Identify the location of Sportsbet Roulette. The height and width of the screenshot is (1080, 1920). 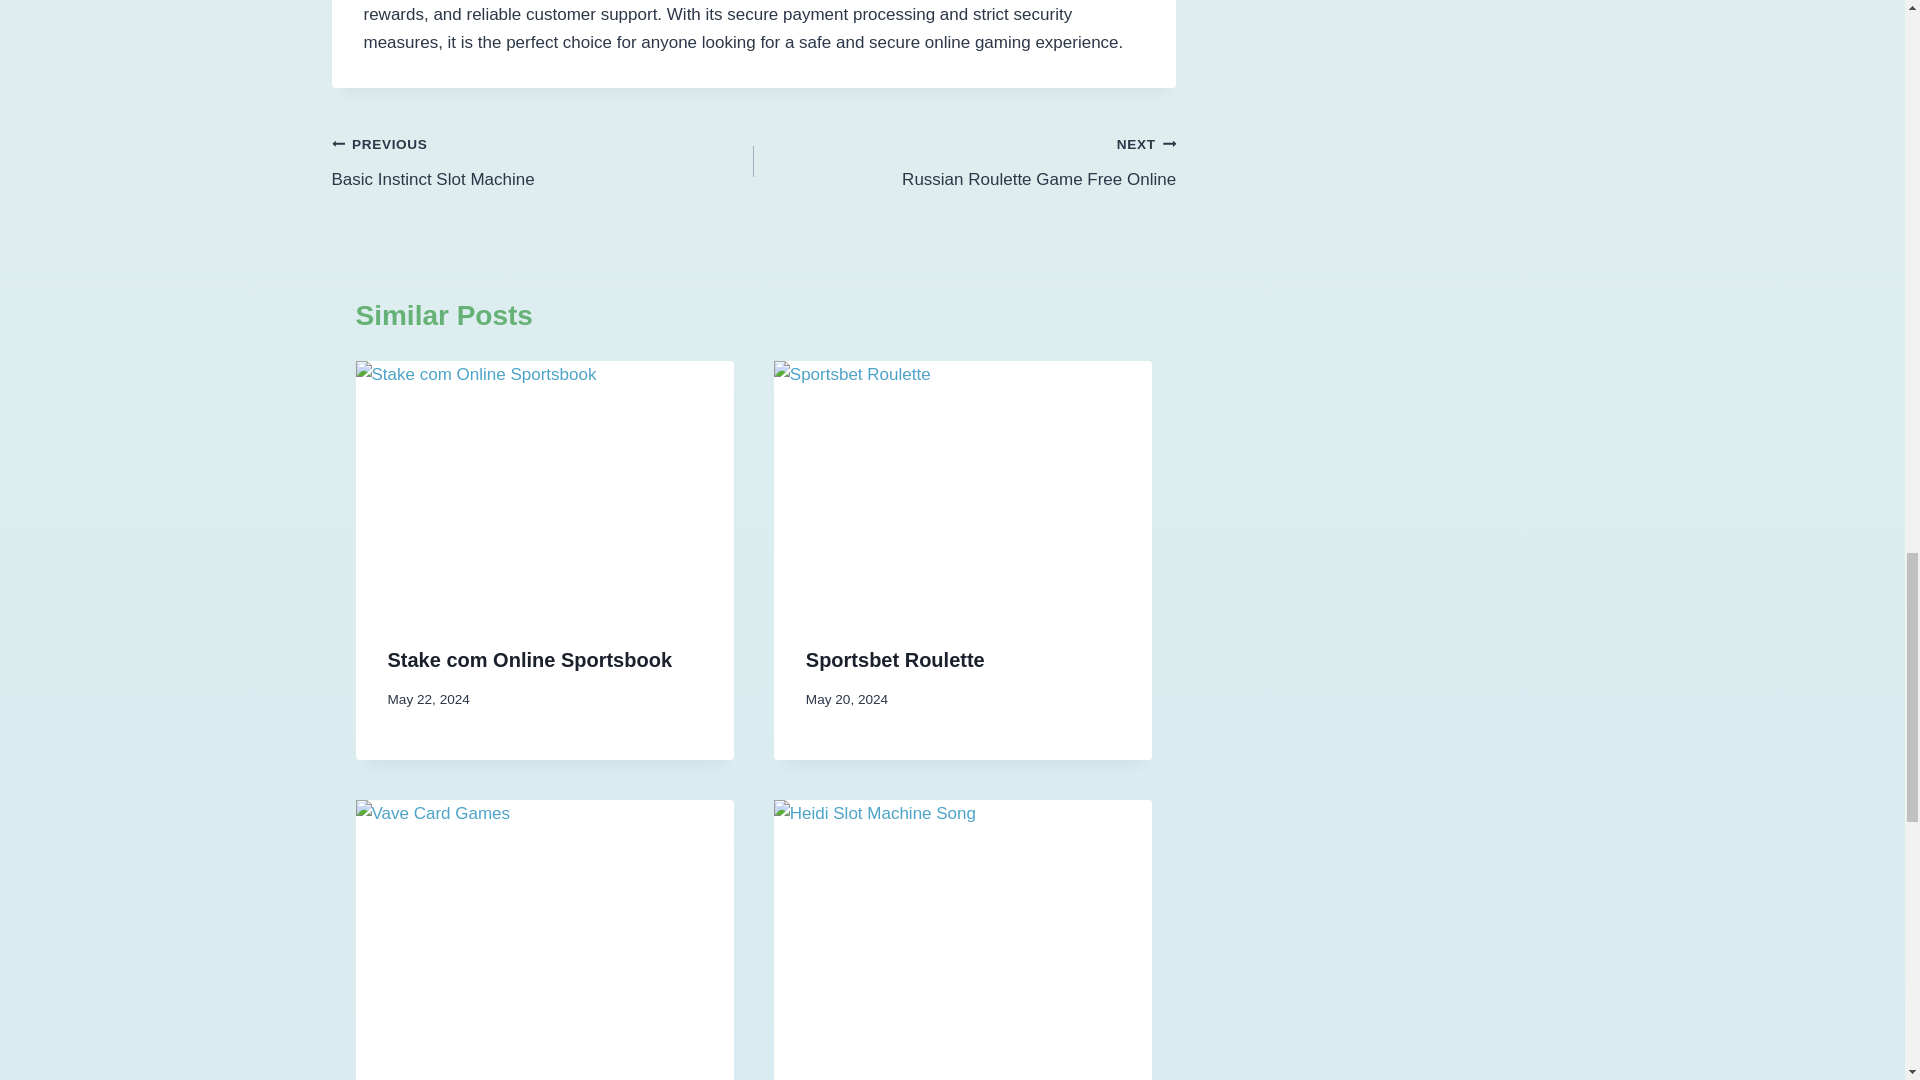
(543, 161).